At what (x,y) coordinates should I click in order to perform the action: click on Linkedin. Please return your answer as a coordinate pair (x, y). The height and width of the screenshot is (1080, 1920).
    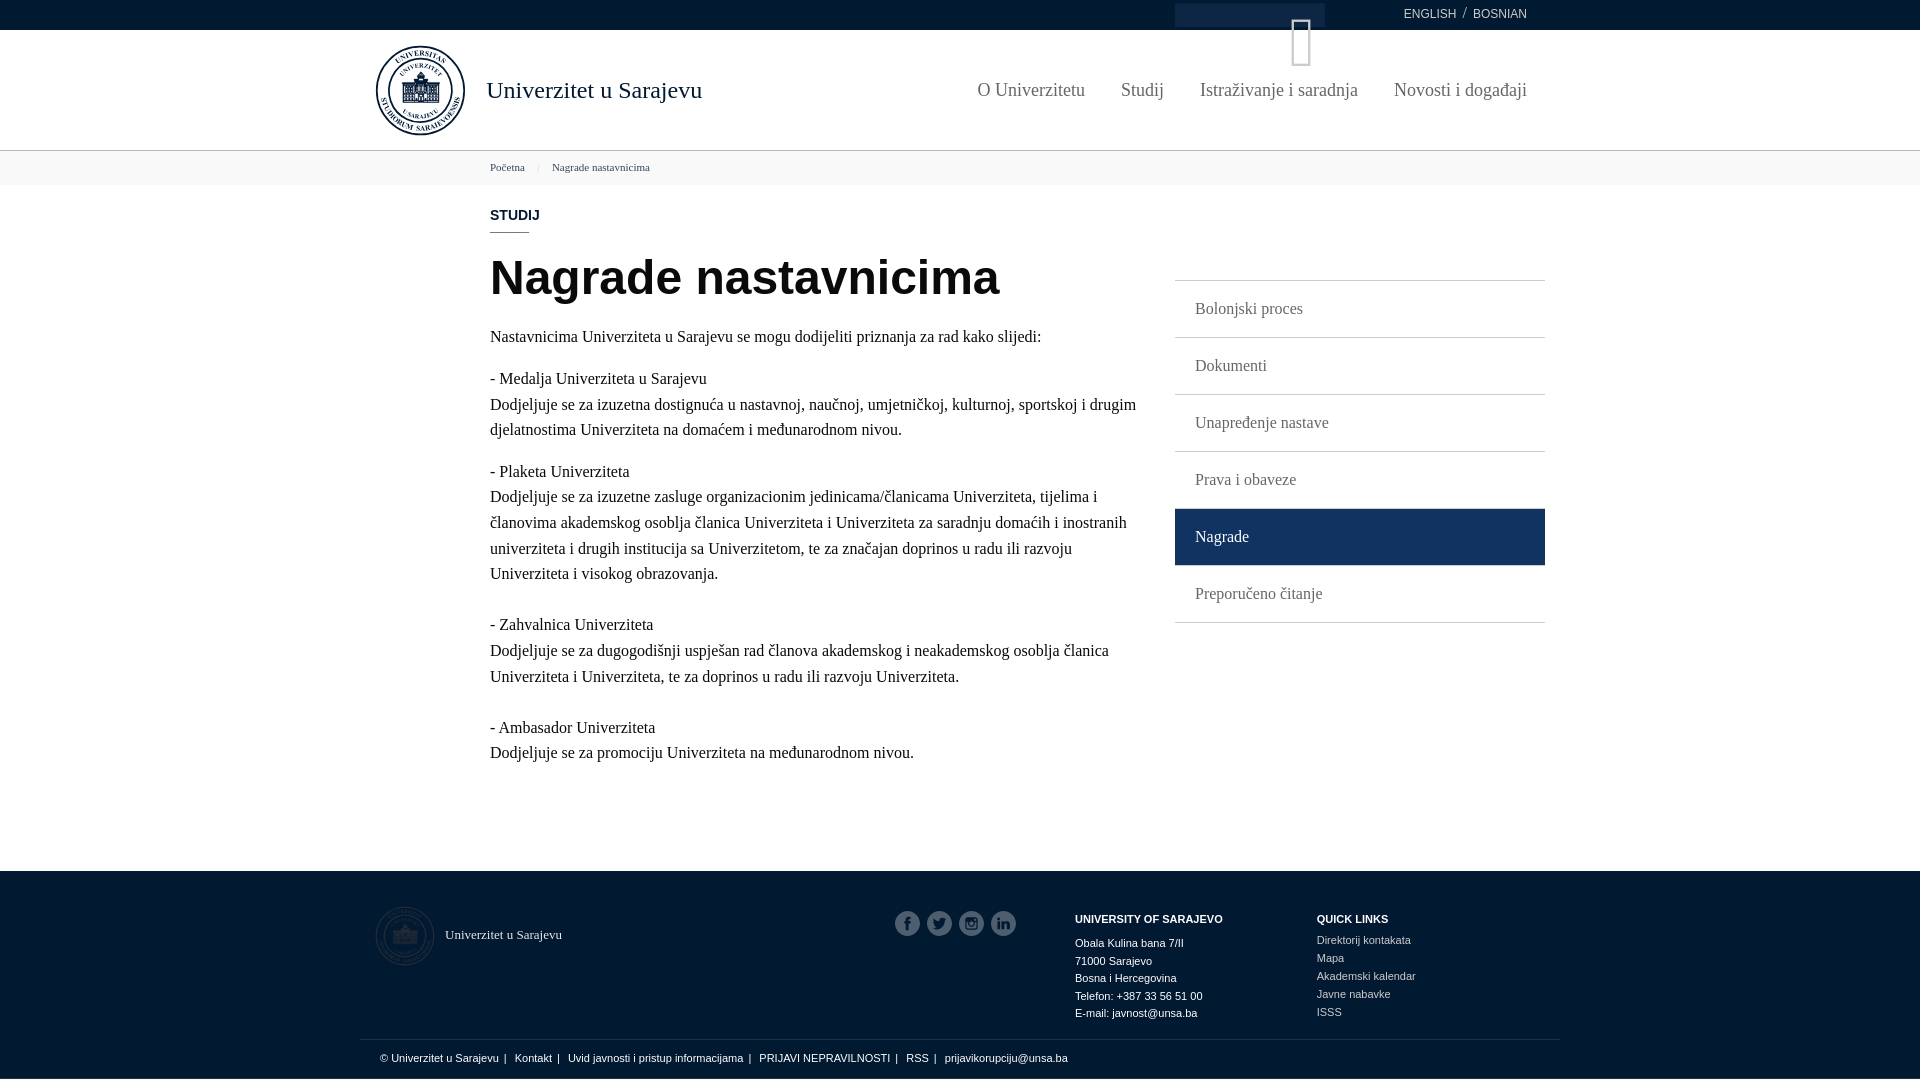
    Looking at the image, I should click on (1007, 924).